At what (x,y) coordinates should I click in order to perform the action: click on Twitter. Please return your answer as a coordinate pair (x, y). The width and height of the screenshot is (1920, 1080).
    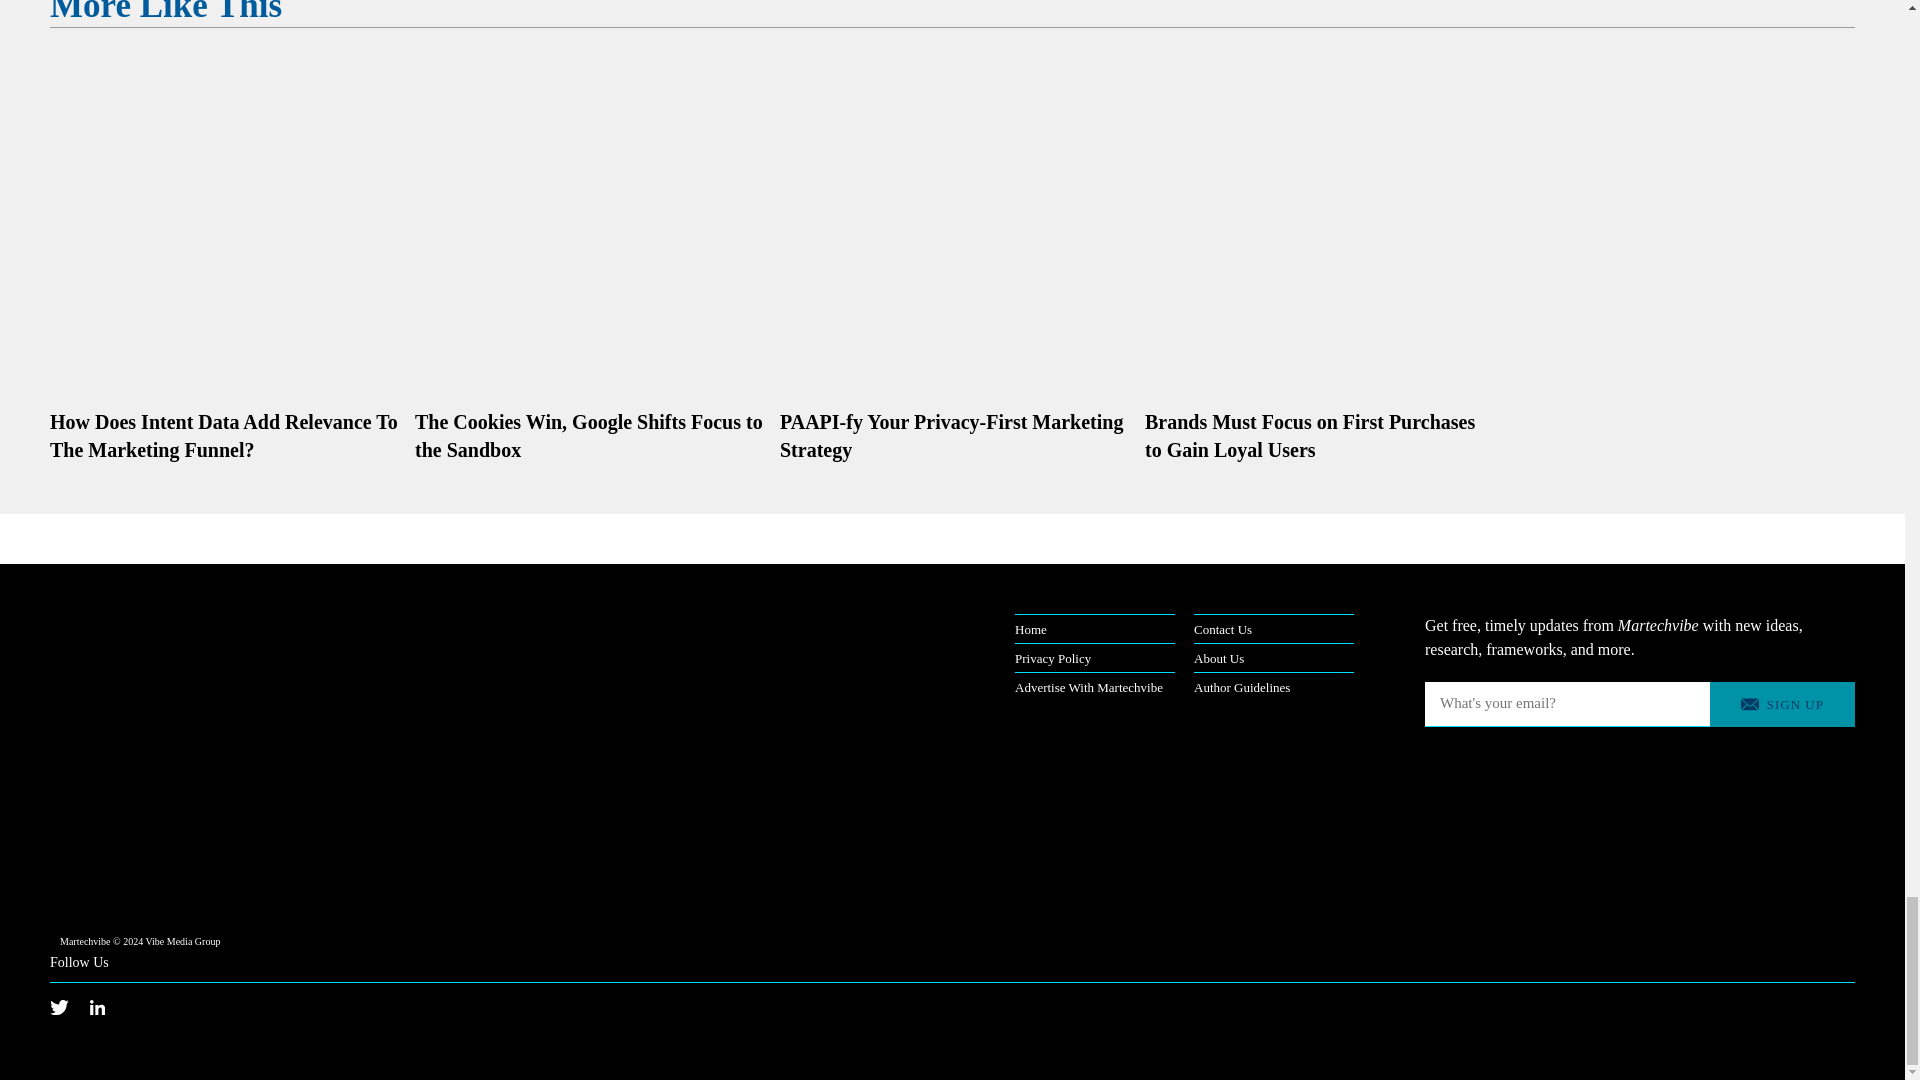
    Looking at the image, I should click on (70, 1006).